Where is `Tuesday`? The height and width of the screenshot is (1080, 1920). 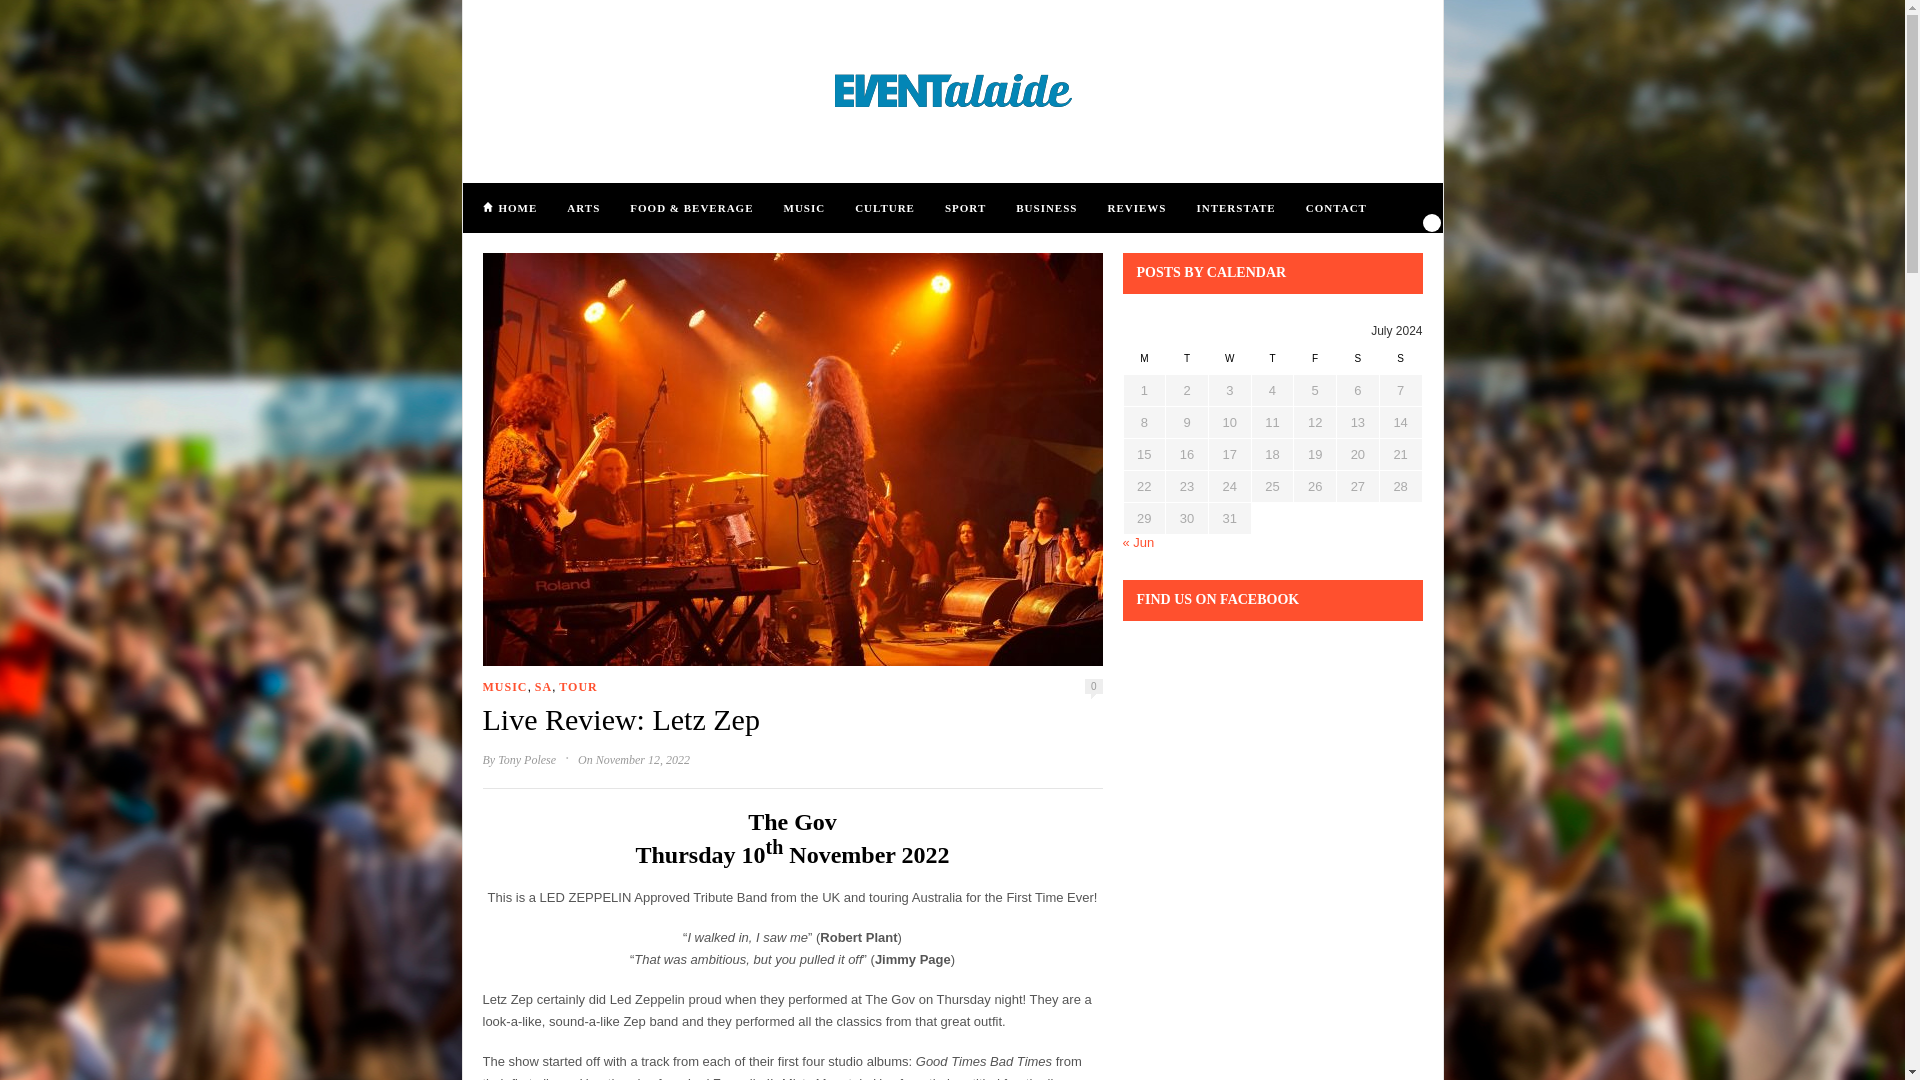
Tuesday is located at coordinates (1187, 364).